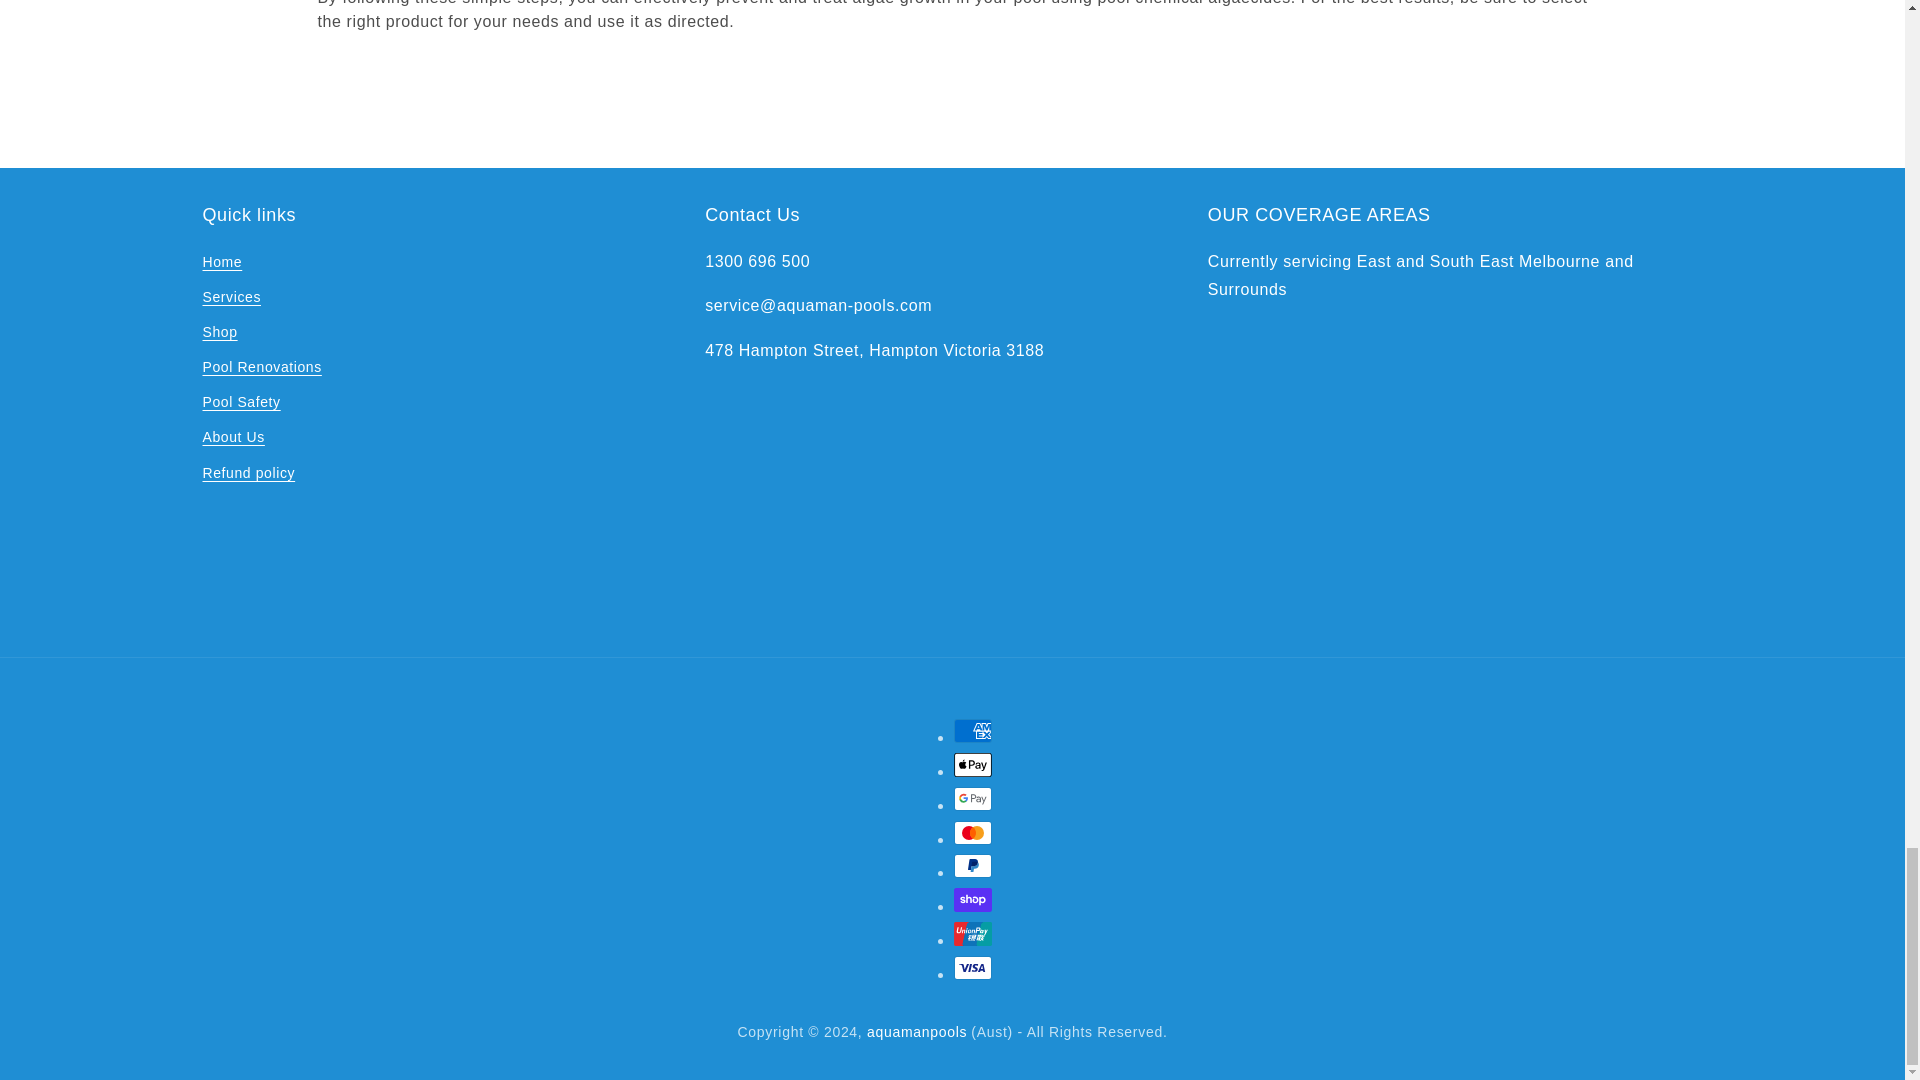  Describe the element at coordinates (973, 731) in the screenshot. I see `American Express` at that location.